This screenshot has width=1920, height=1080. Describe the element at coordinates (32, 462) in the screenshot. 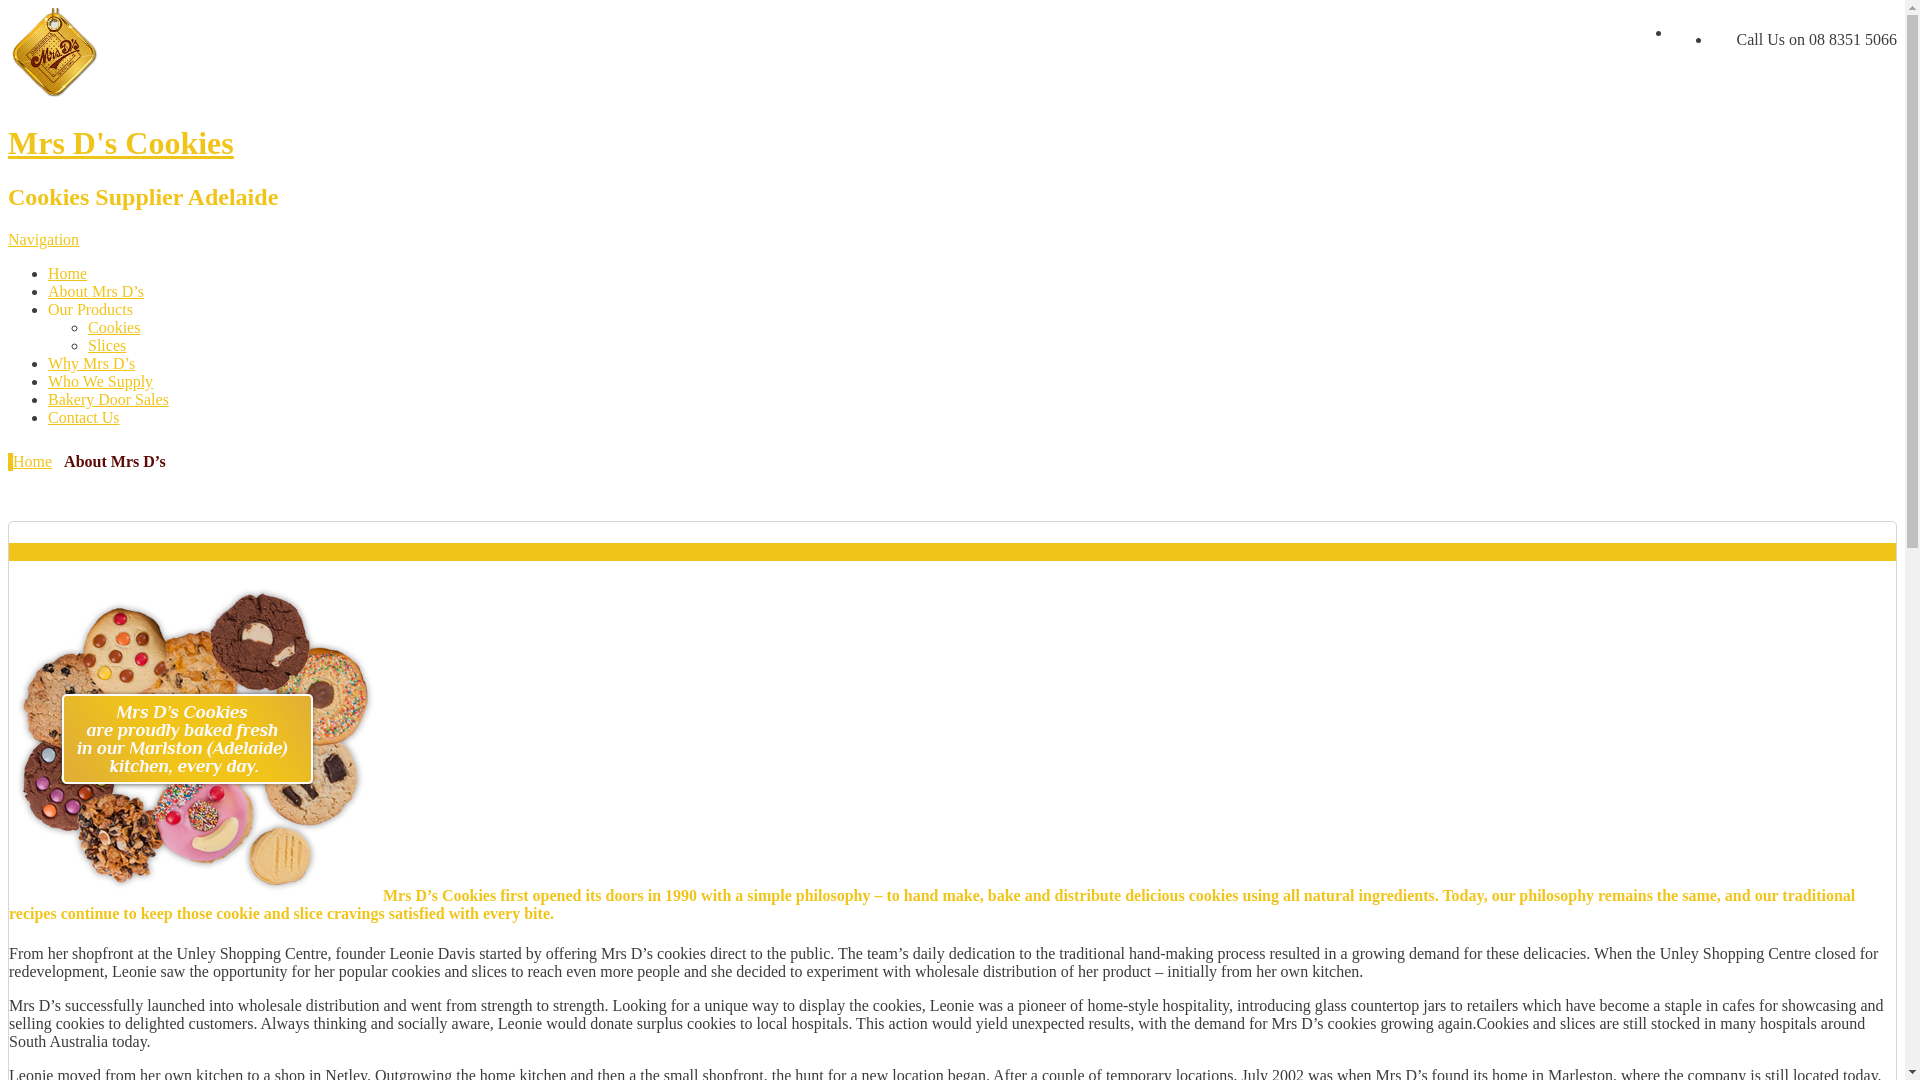

I see `Home` at that location.